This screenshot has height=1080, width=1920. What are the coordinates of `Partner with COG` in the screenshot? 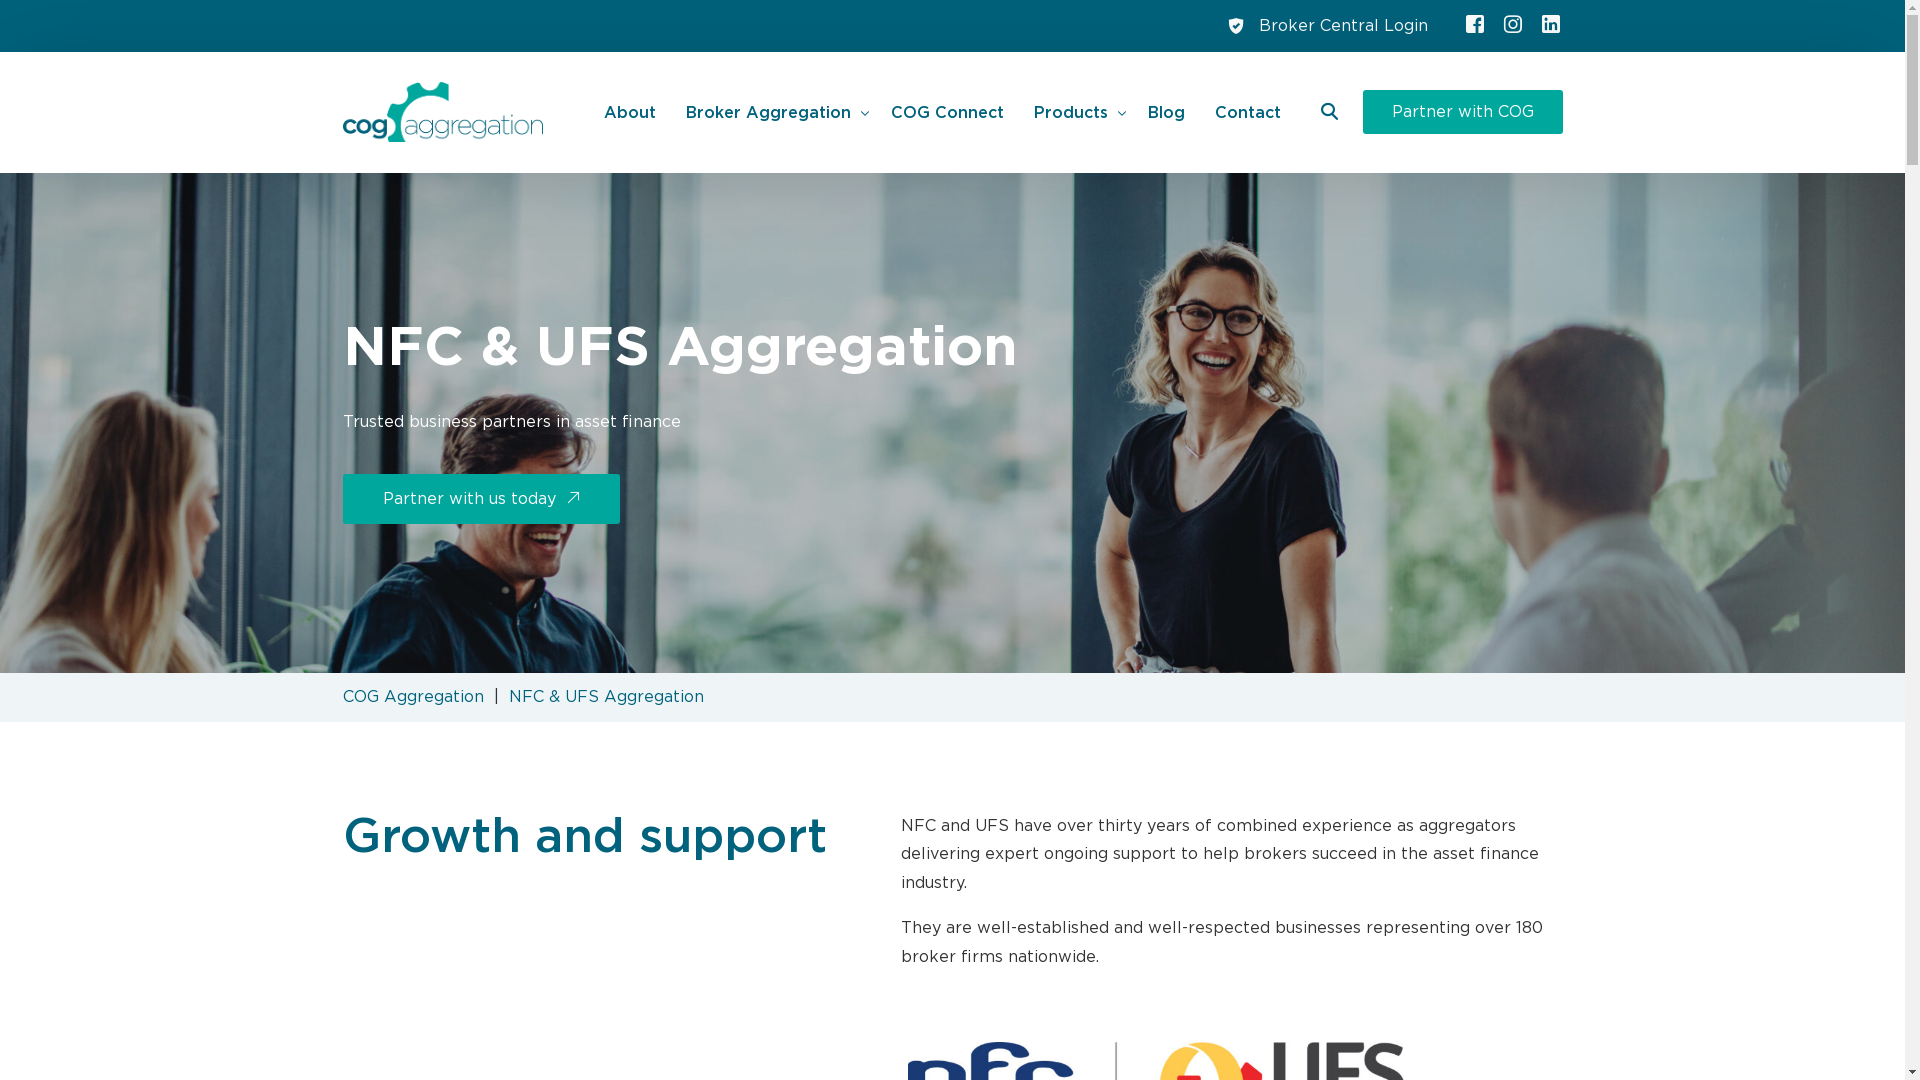 It's located at (1463, 112).